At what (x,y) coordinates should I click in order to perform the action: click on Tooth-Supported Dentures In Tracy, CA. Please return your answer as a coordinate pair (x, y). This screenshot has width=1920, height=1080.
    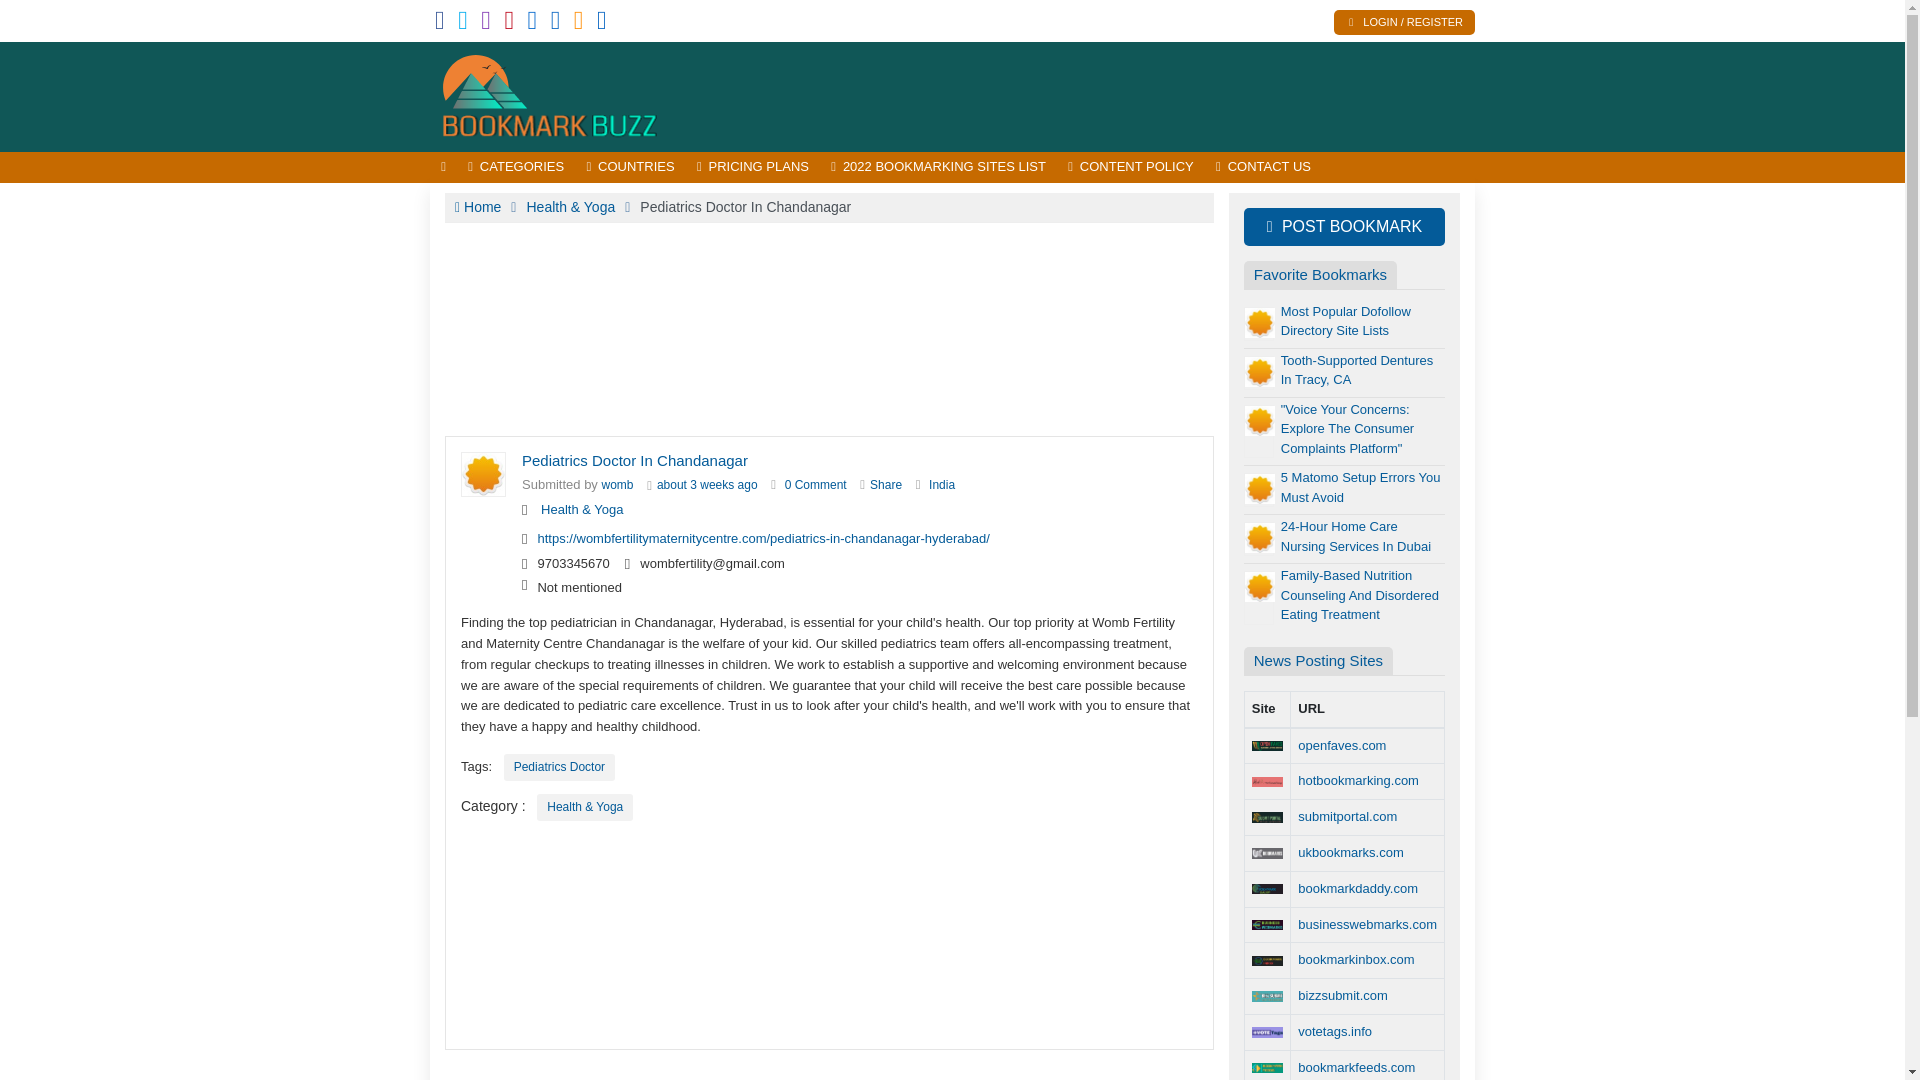
    Looking at the image, I should click on (1356, 370).